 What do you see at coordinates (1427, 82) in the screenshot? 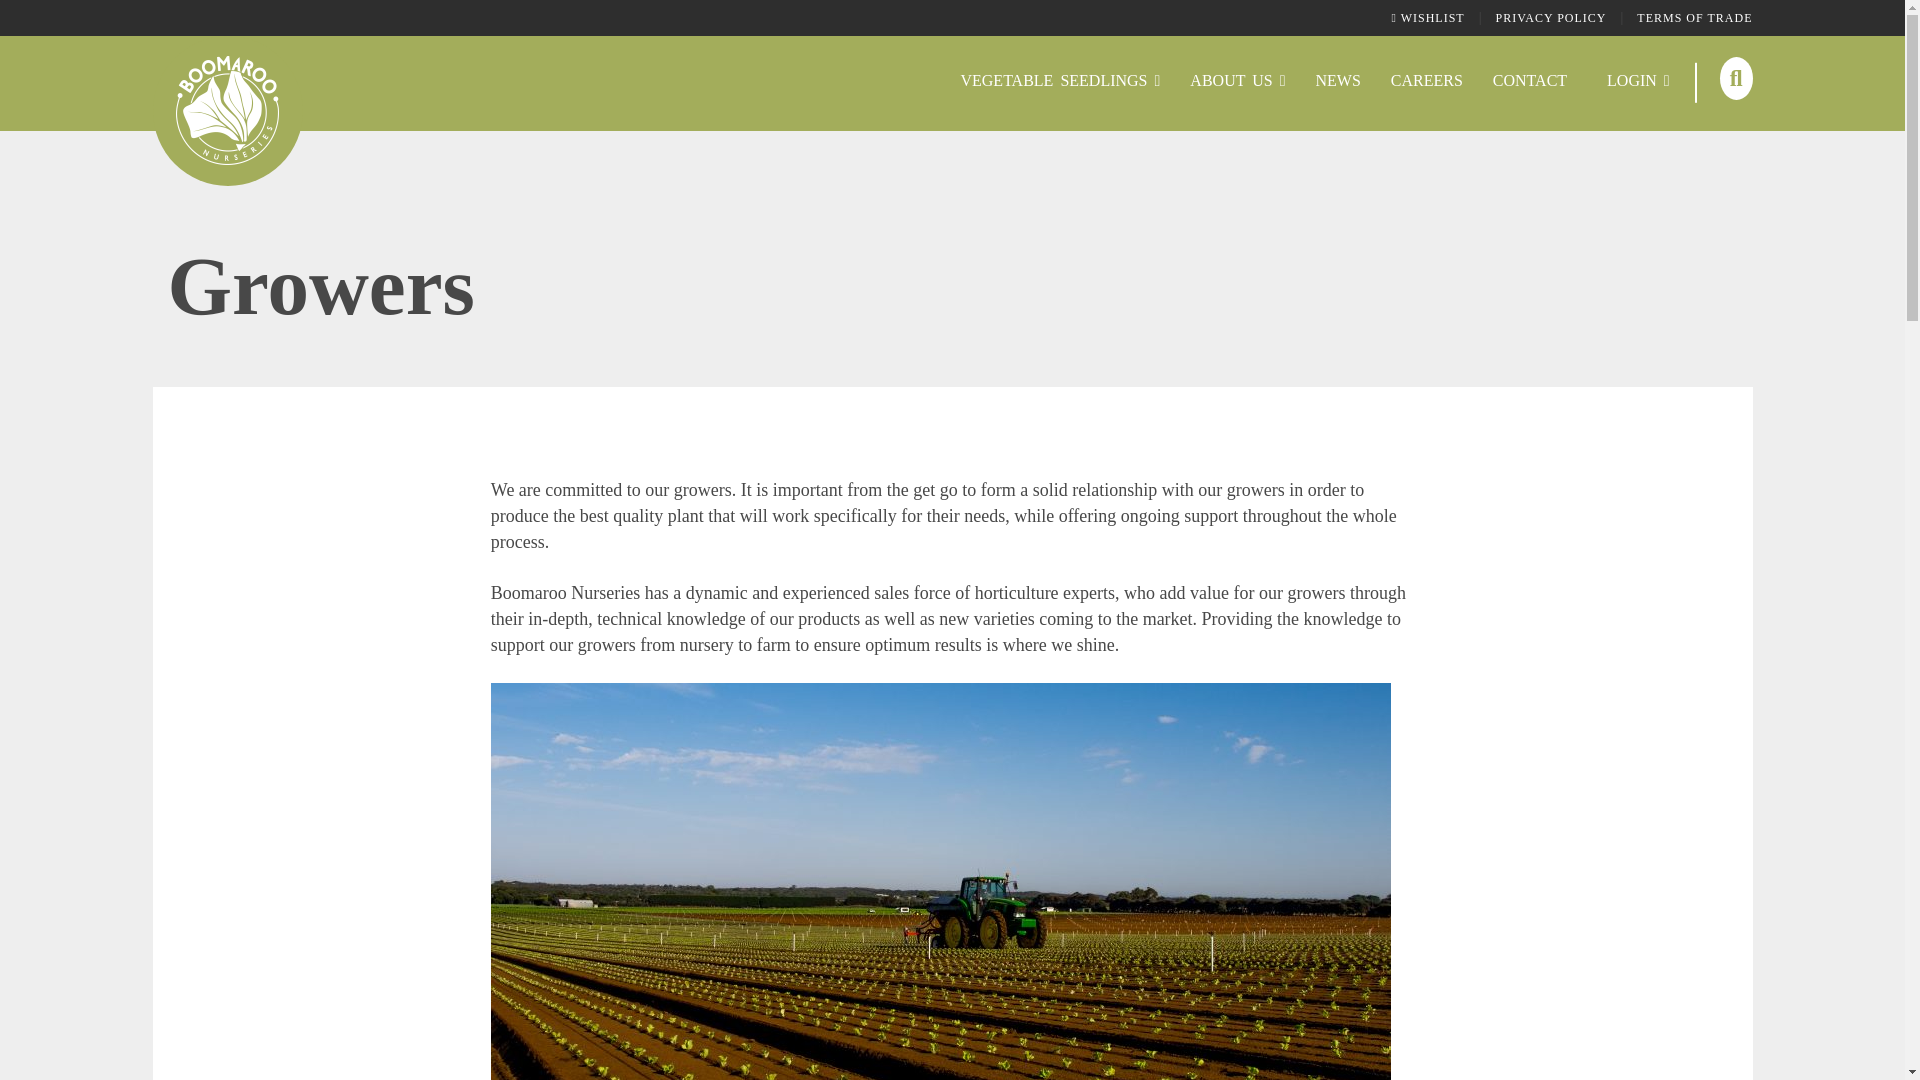
I see `CAREERS` at bounding box center [1427, 82].